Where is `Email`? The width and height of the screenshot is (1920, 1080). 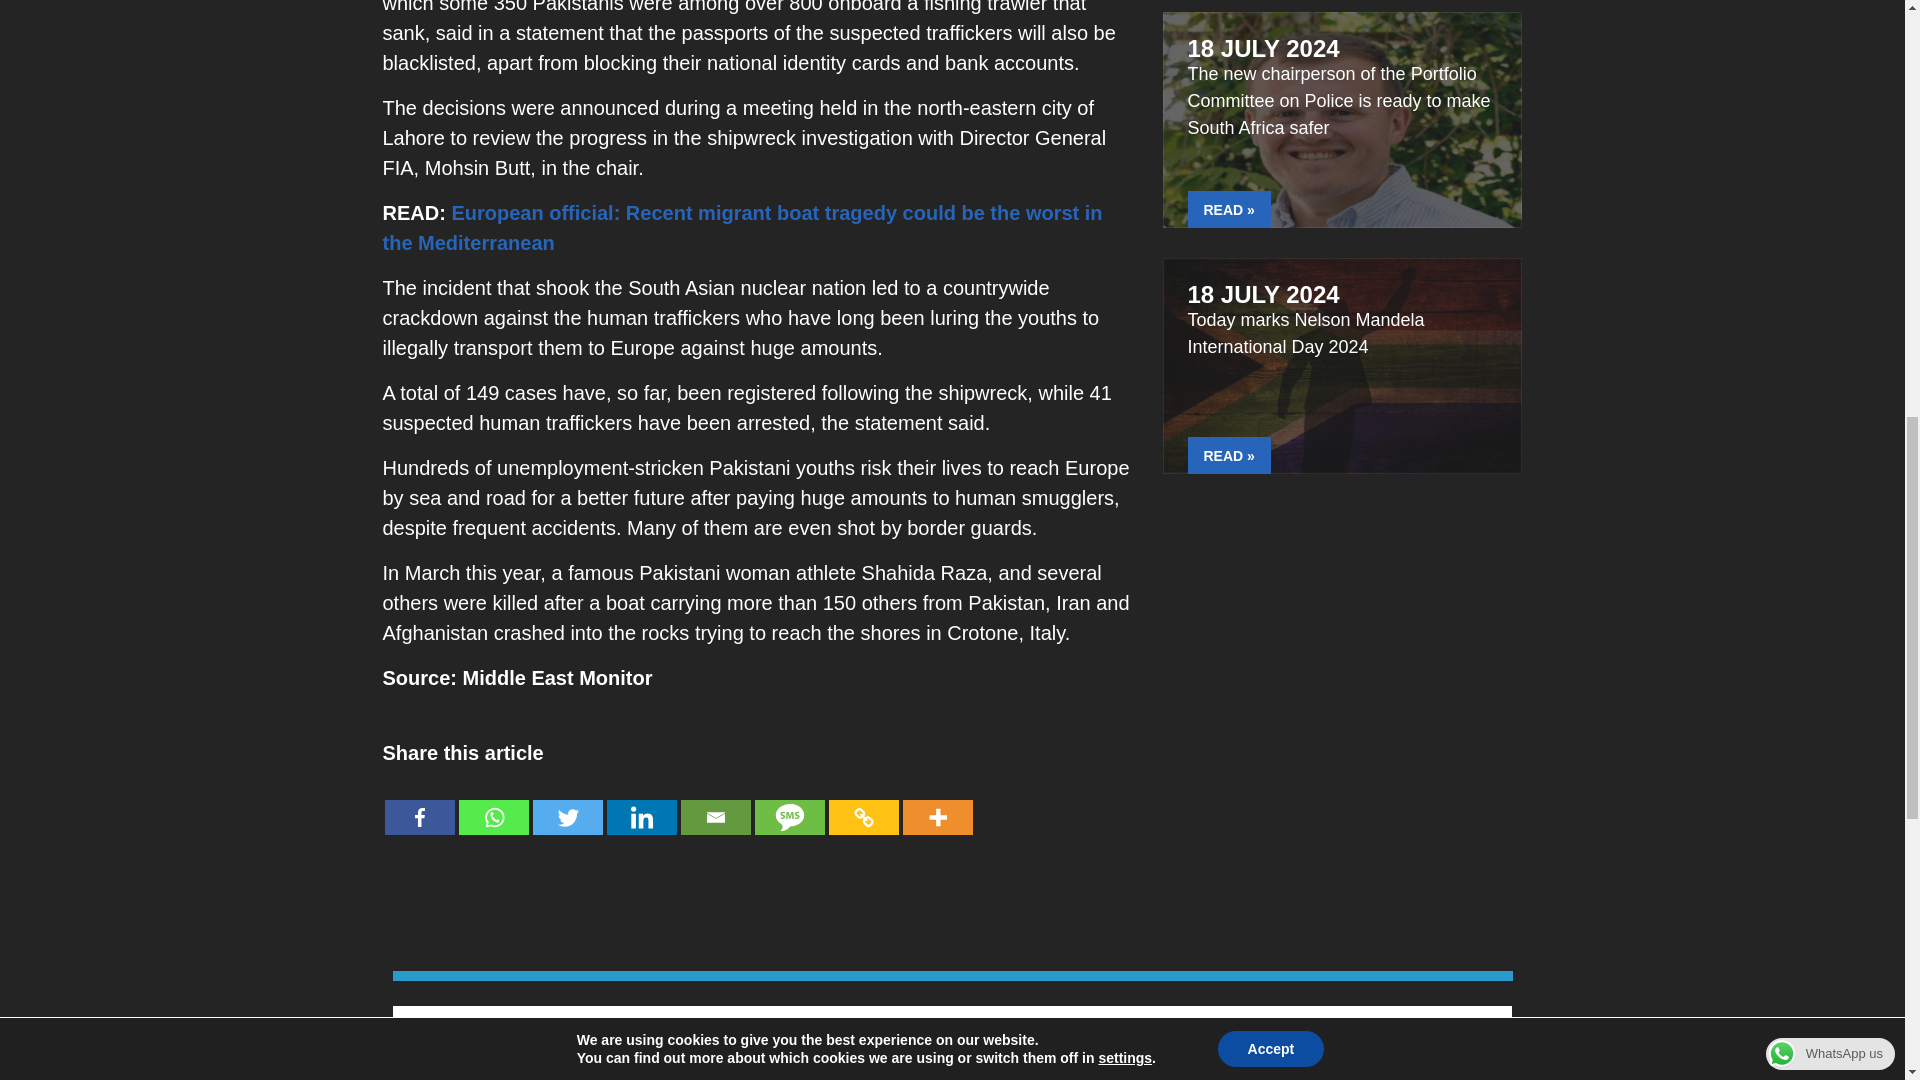 Email is located at coordinates (714, 802).